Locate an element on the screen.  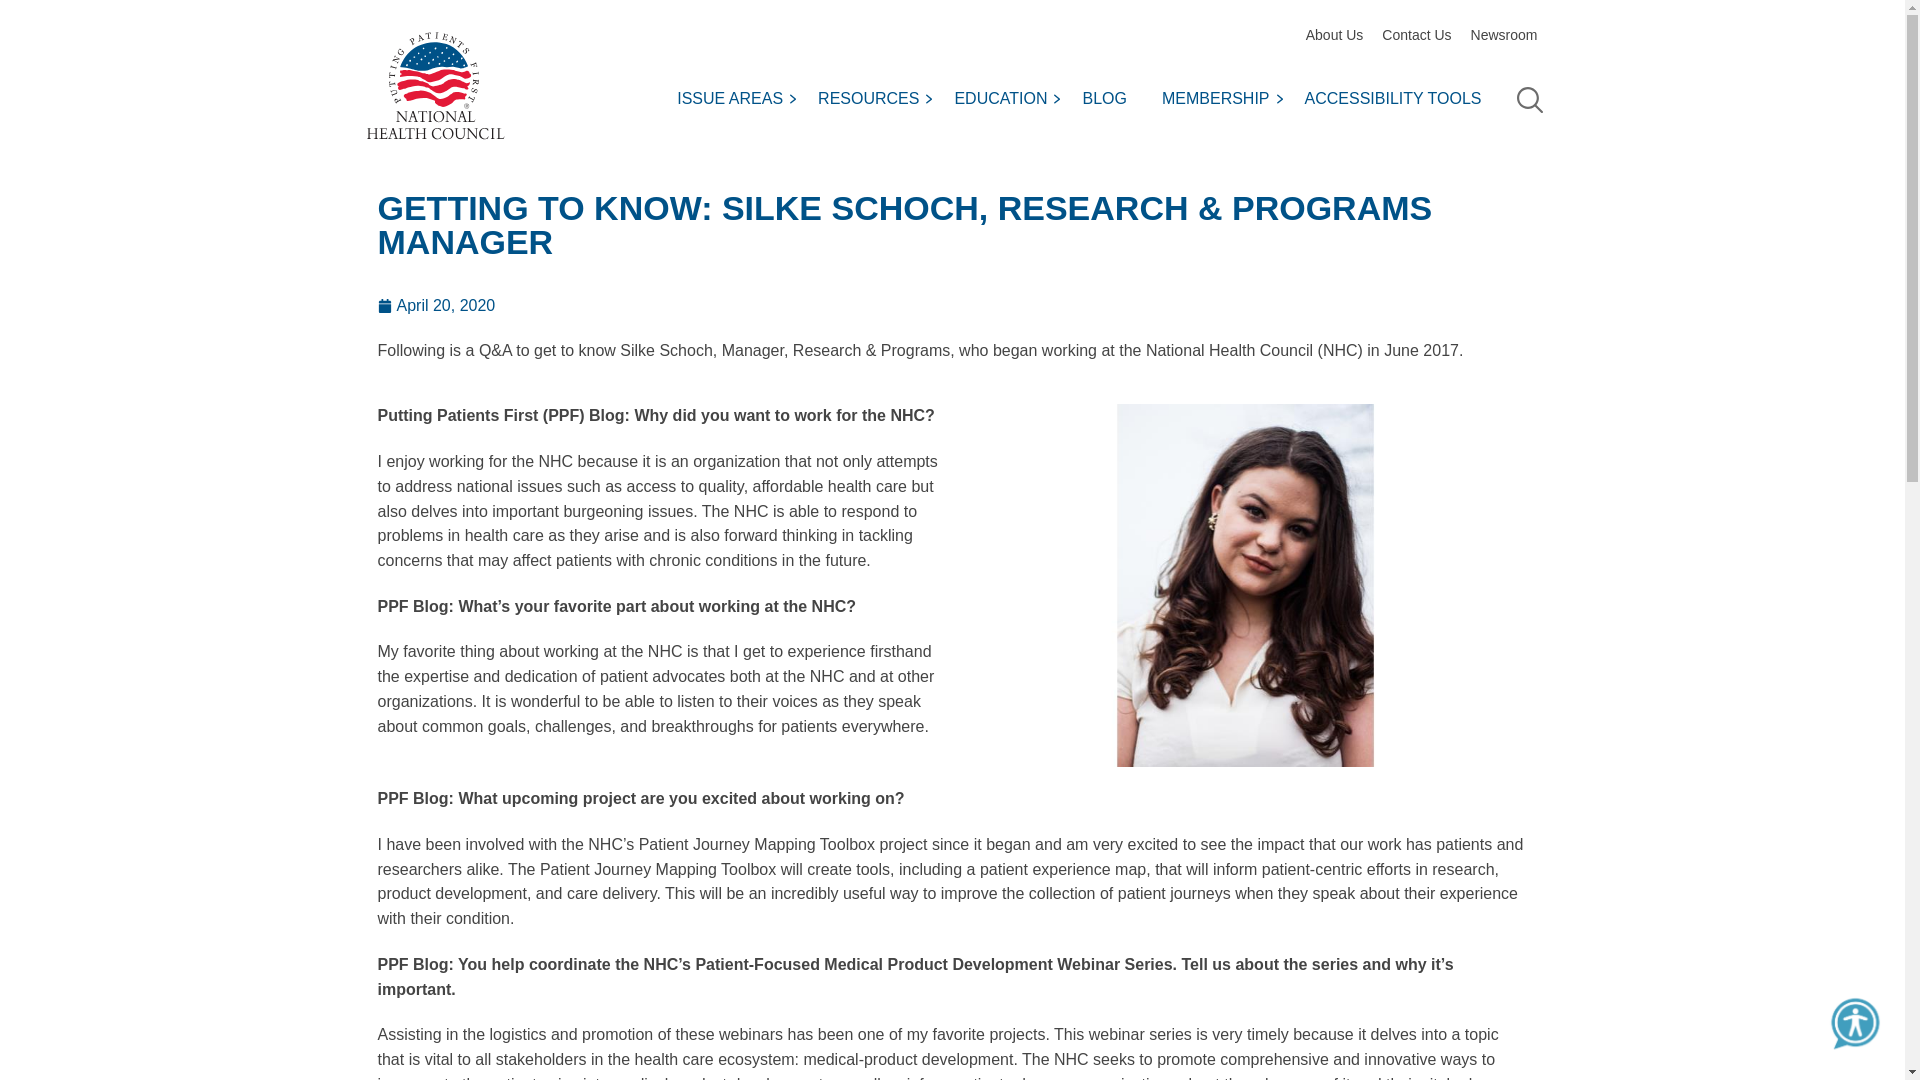
National Health Council is located at coordinates (434, 82).